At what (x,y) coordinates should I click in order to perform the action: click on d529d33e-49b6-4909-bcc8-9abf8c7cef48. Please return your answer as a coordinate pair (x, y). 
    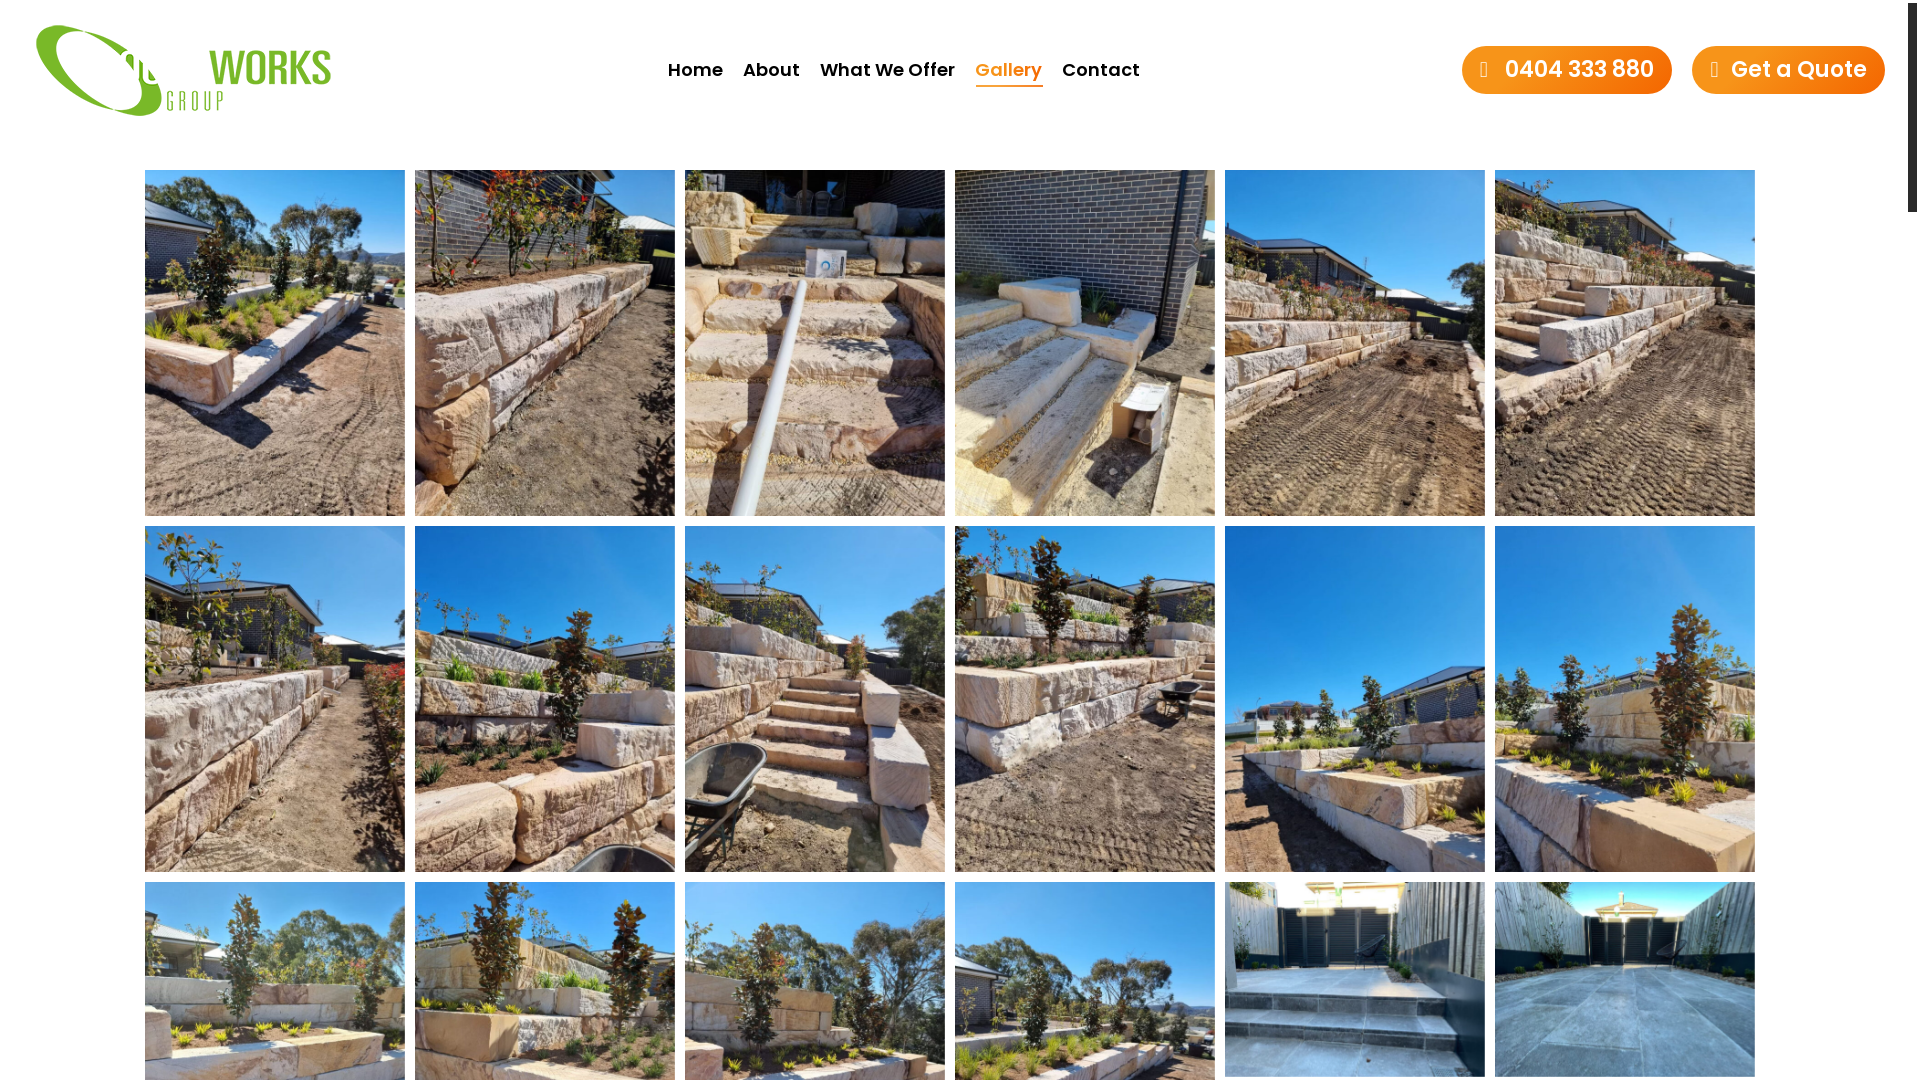
    Looking at the image, I should click on (815, 699).